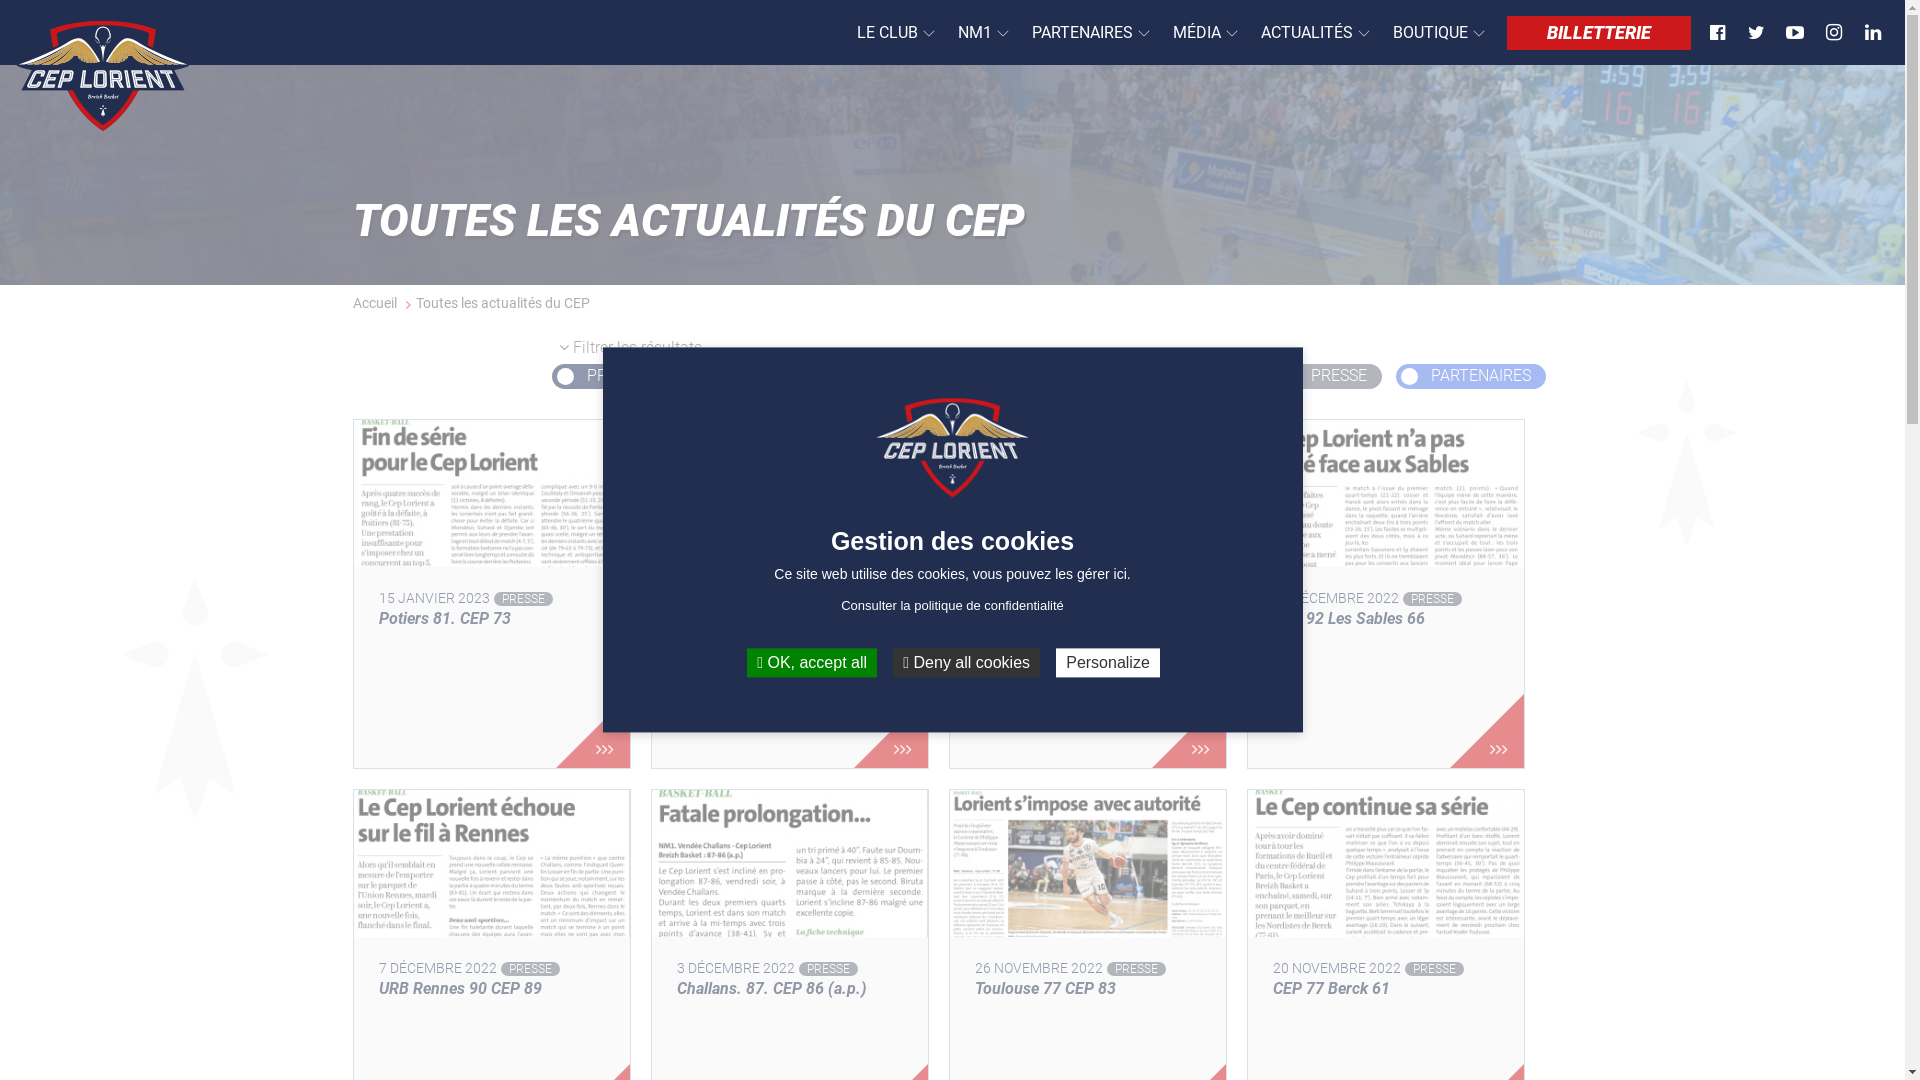 This screenshot has height=1080, width=1920. I want to click on U18NM, so click(826, 376).